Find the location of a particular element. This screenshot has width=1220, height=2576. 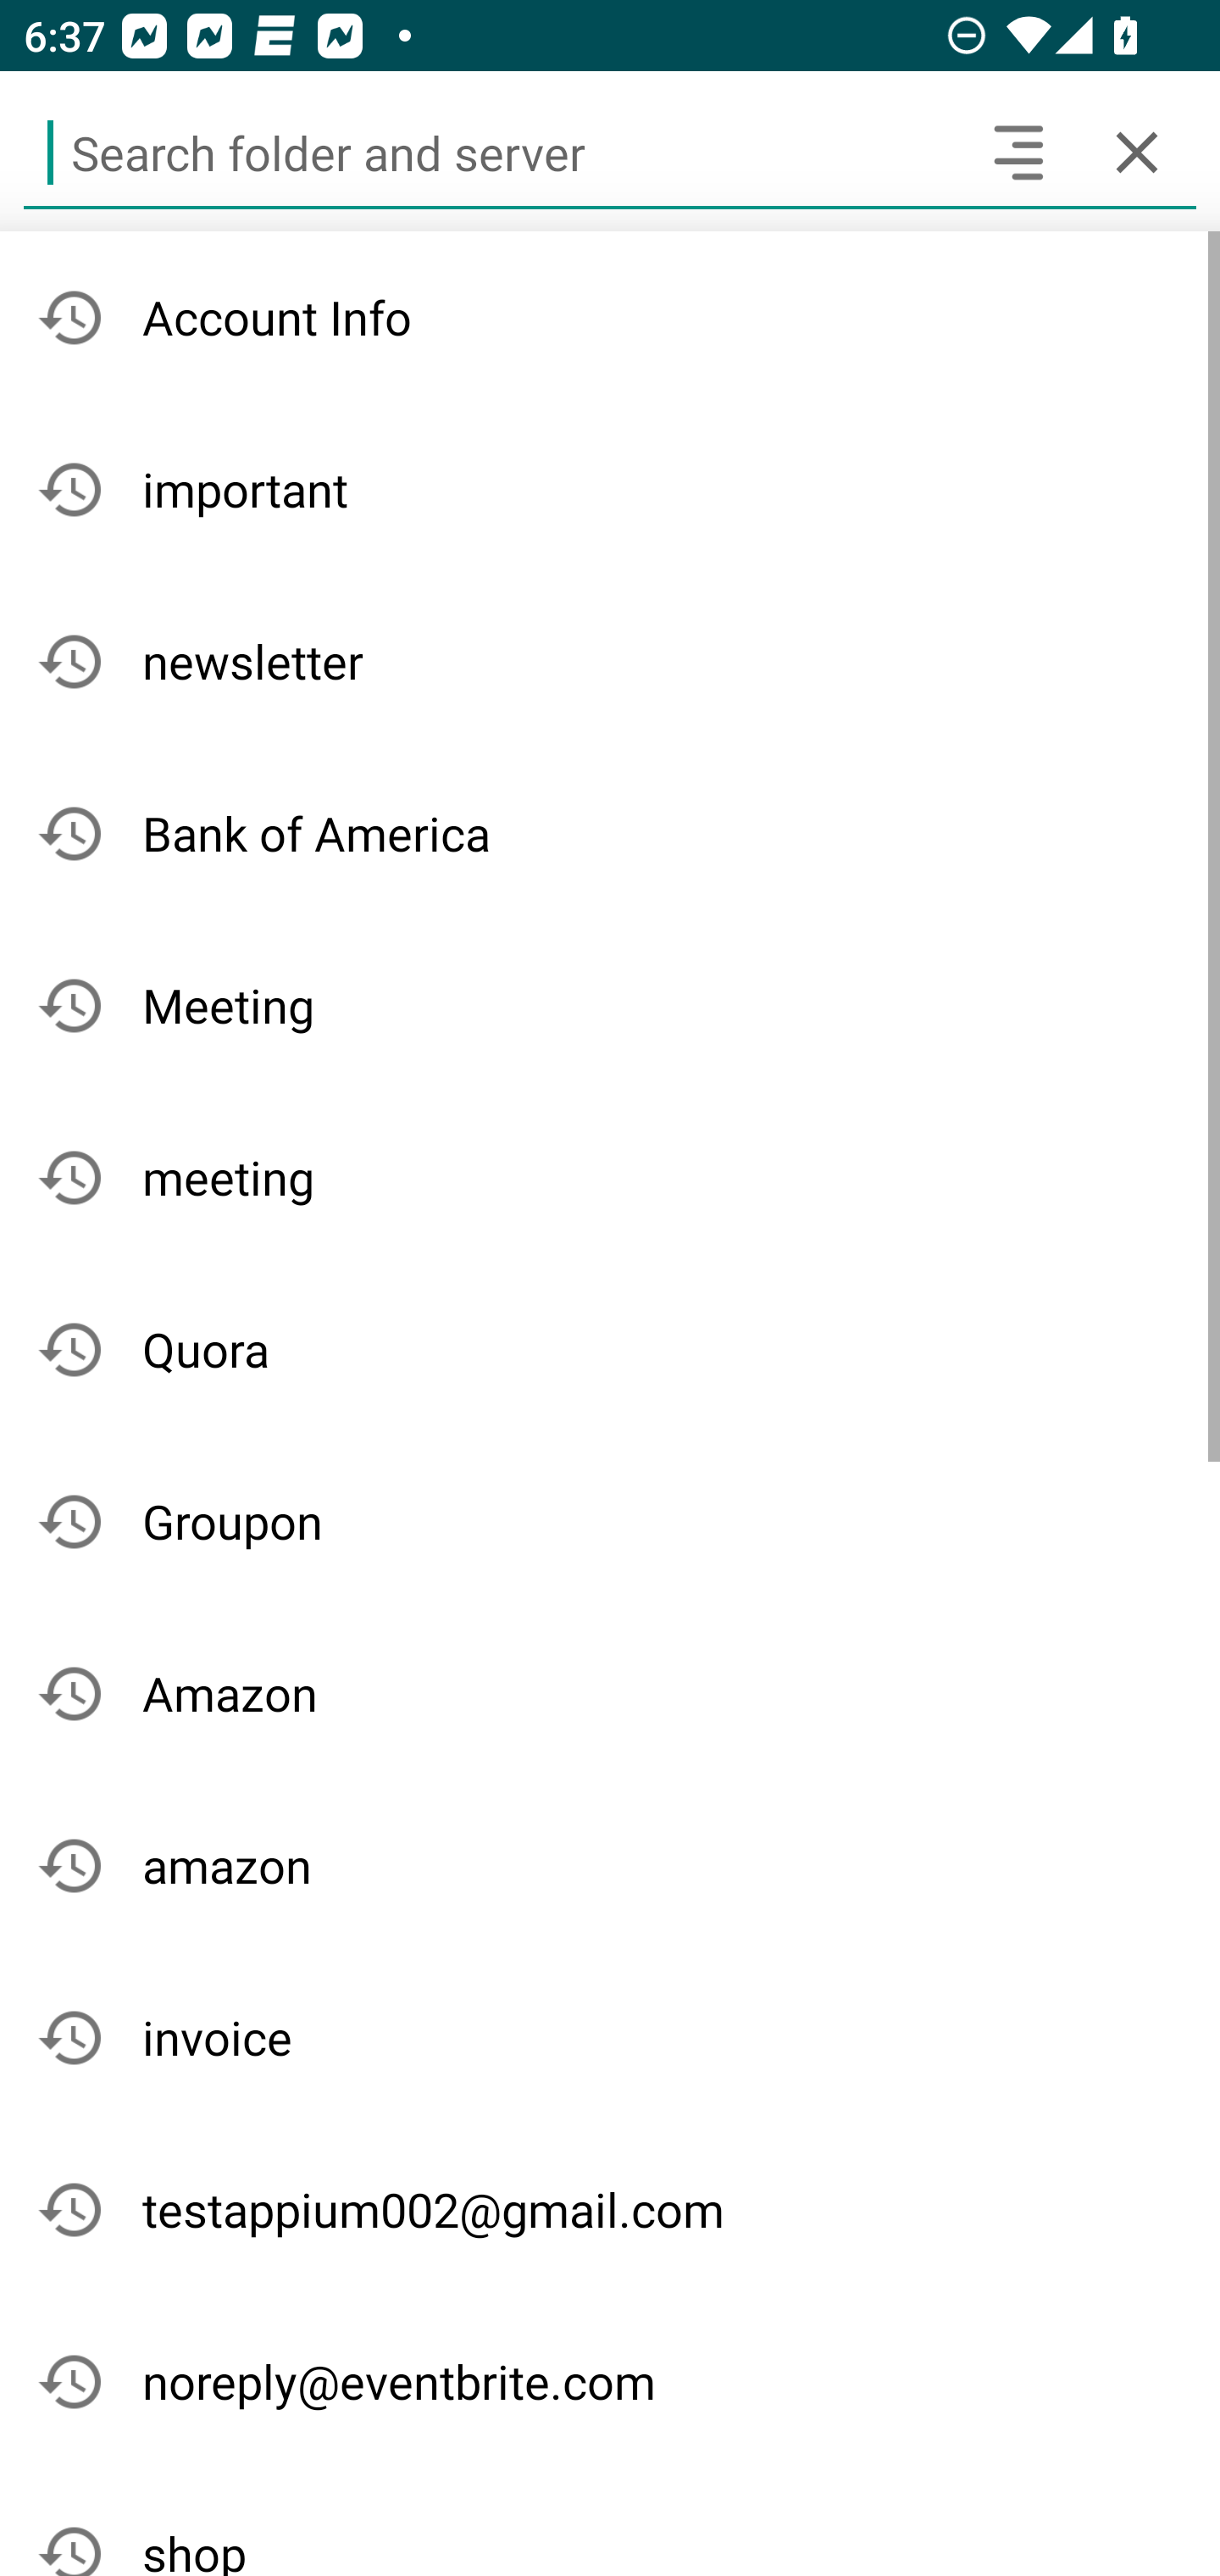

Cancel is located at coordinates (1137, 152).